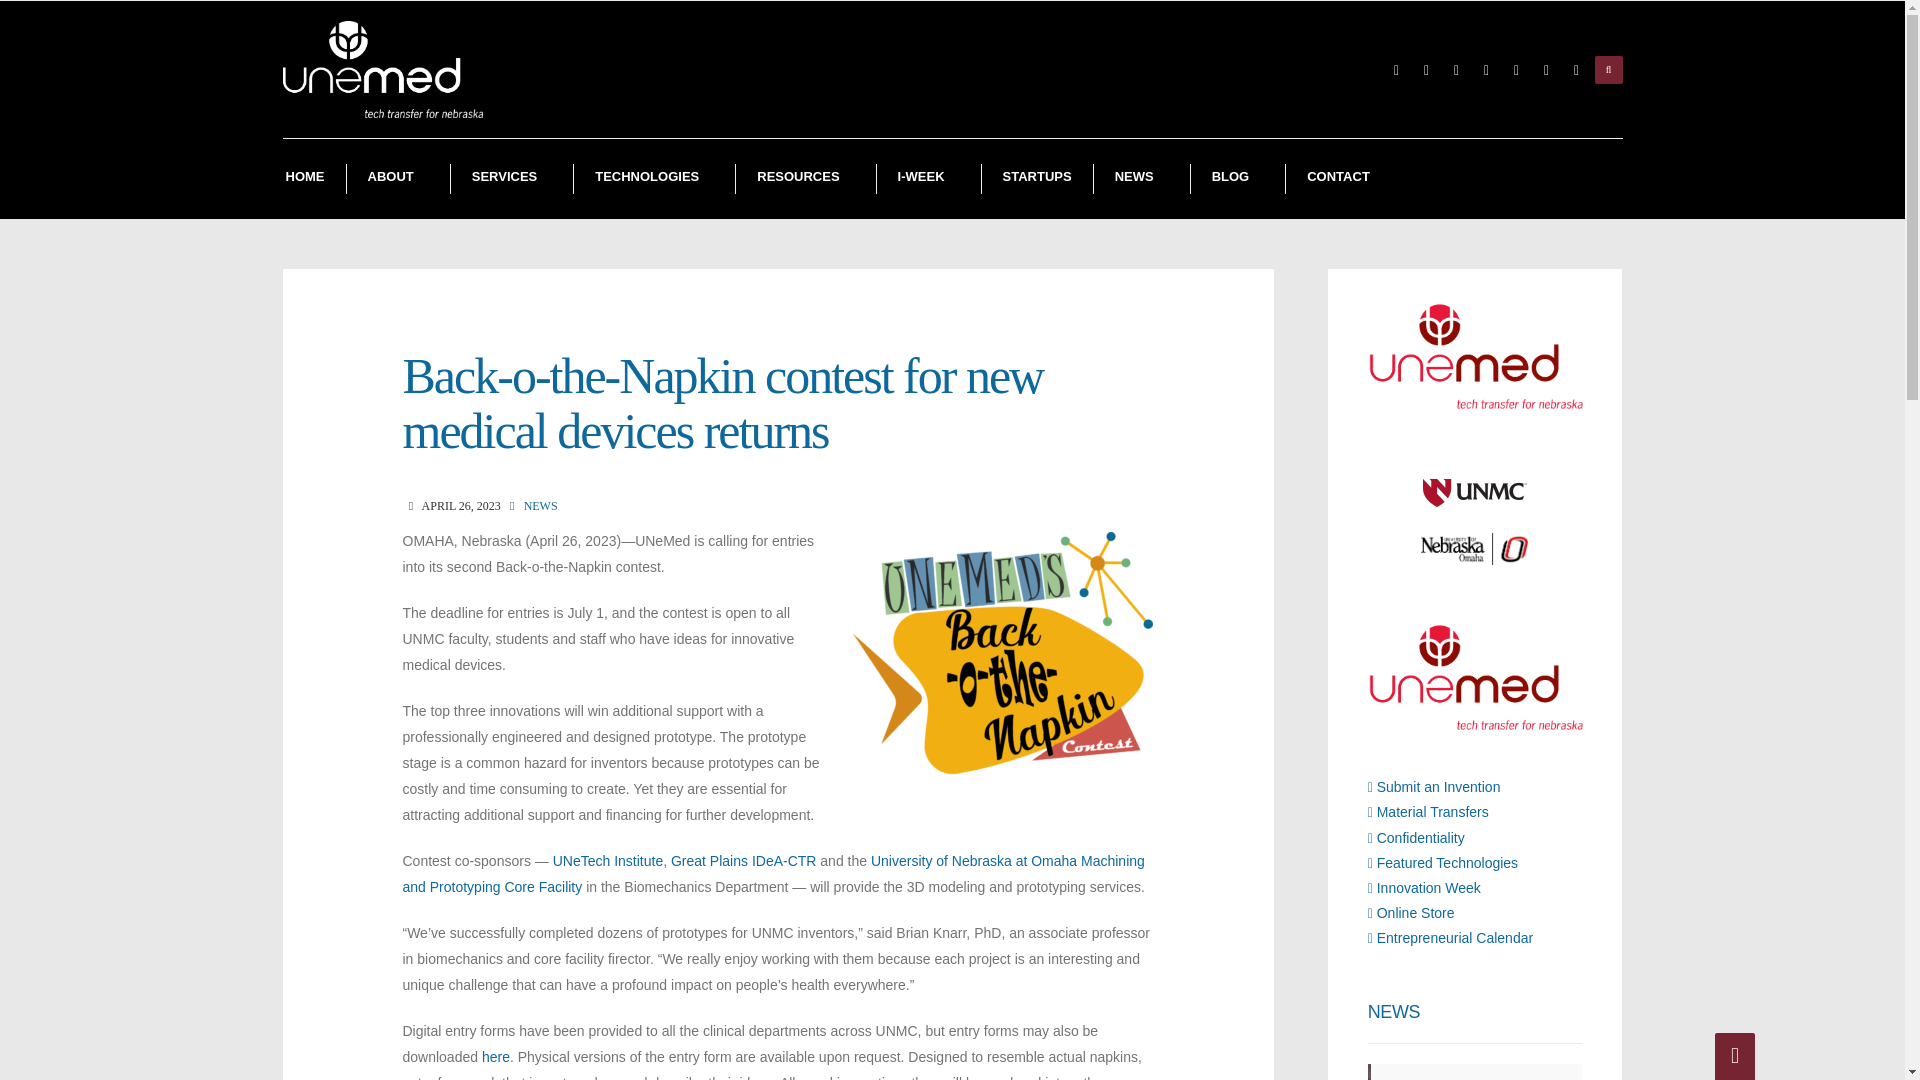 The width and height of the screenshot is (1920, 1080). What do you see at coordinates (1426, 70) in the screenshot?
I see `Facebook` at bounding box center [1426, 70].